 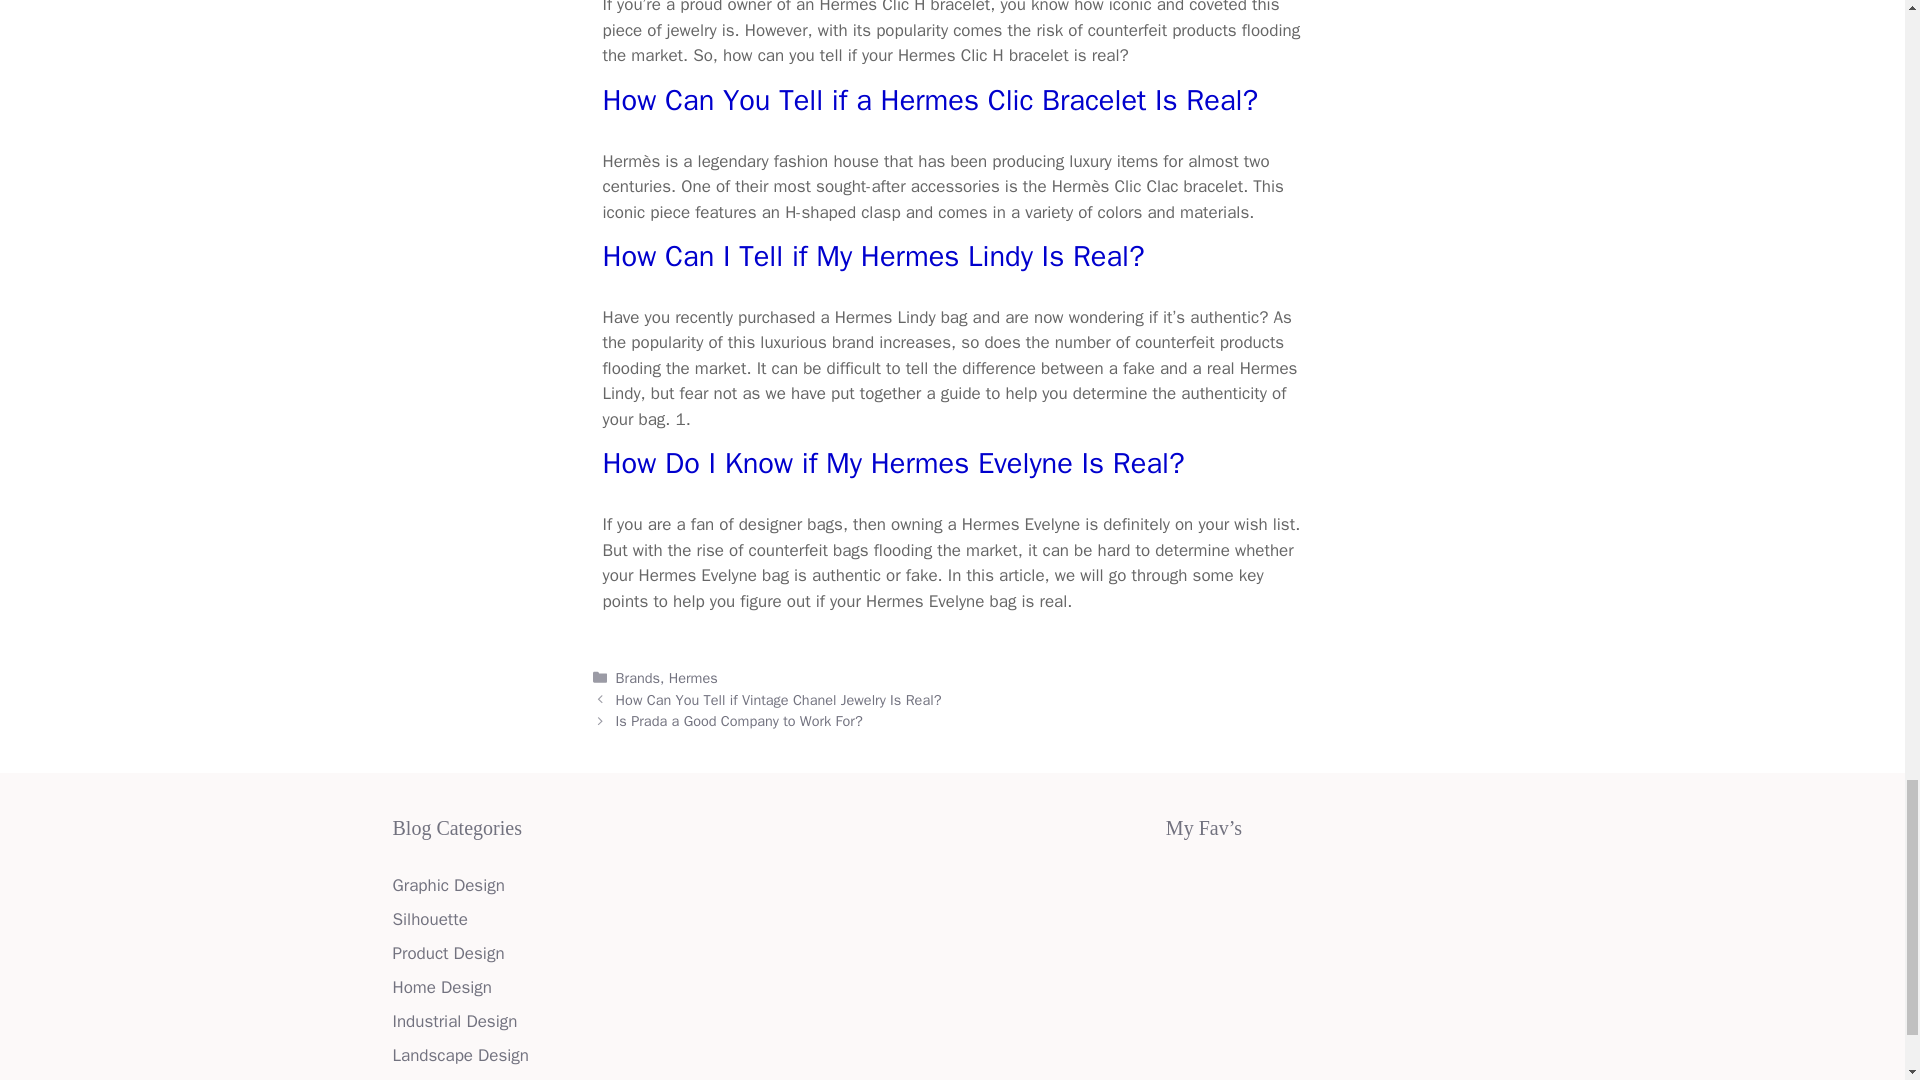 I want to click on Is Prada a Good Company to Work For?, so click(x=739, y=720).